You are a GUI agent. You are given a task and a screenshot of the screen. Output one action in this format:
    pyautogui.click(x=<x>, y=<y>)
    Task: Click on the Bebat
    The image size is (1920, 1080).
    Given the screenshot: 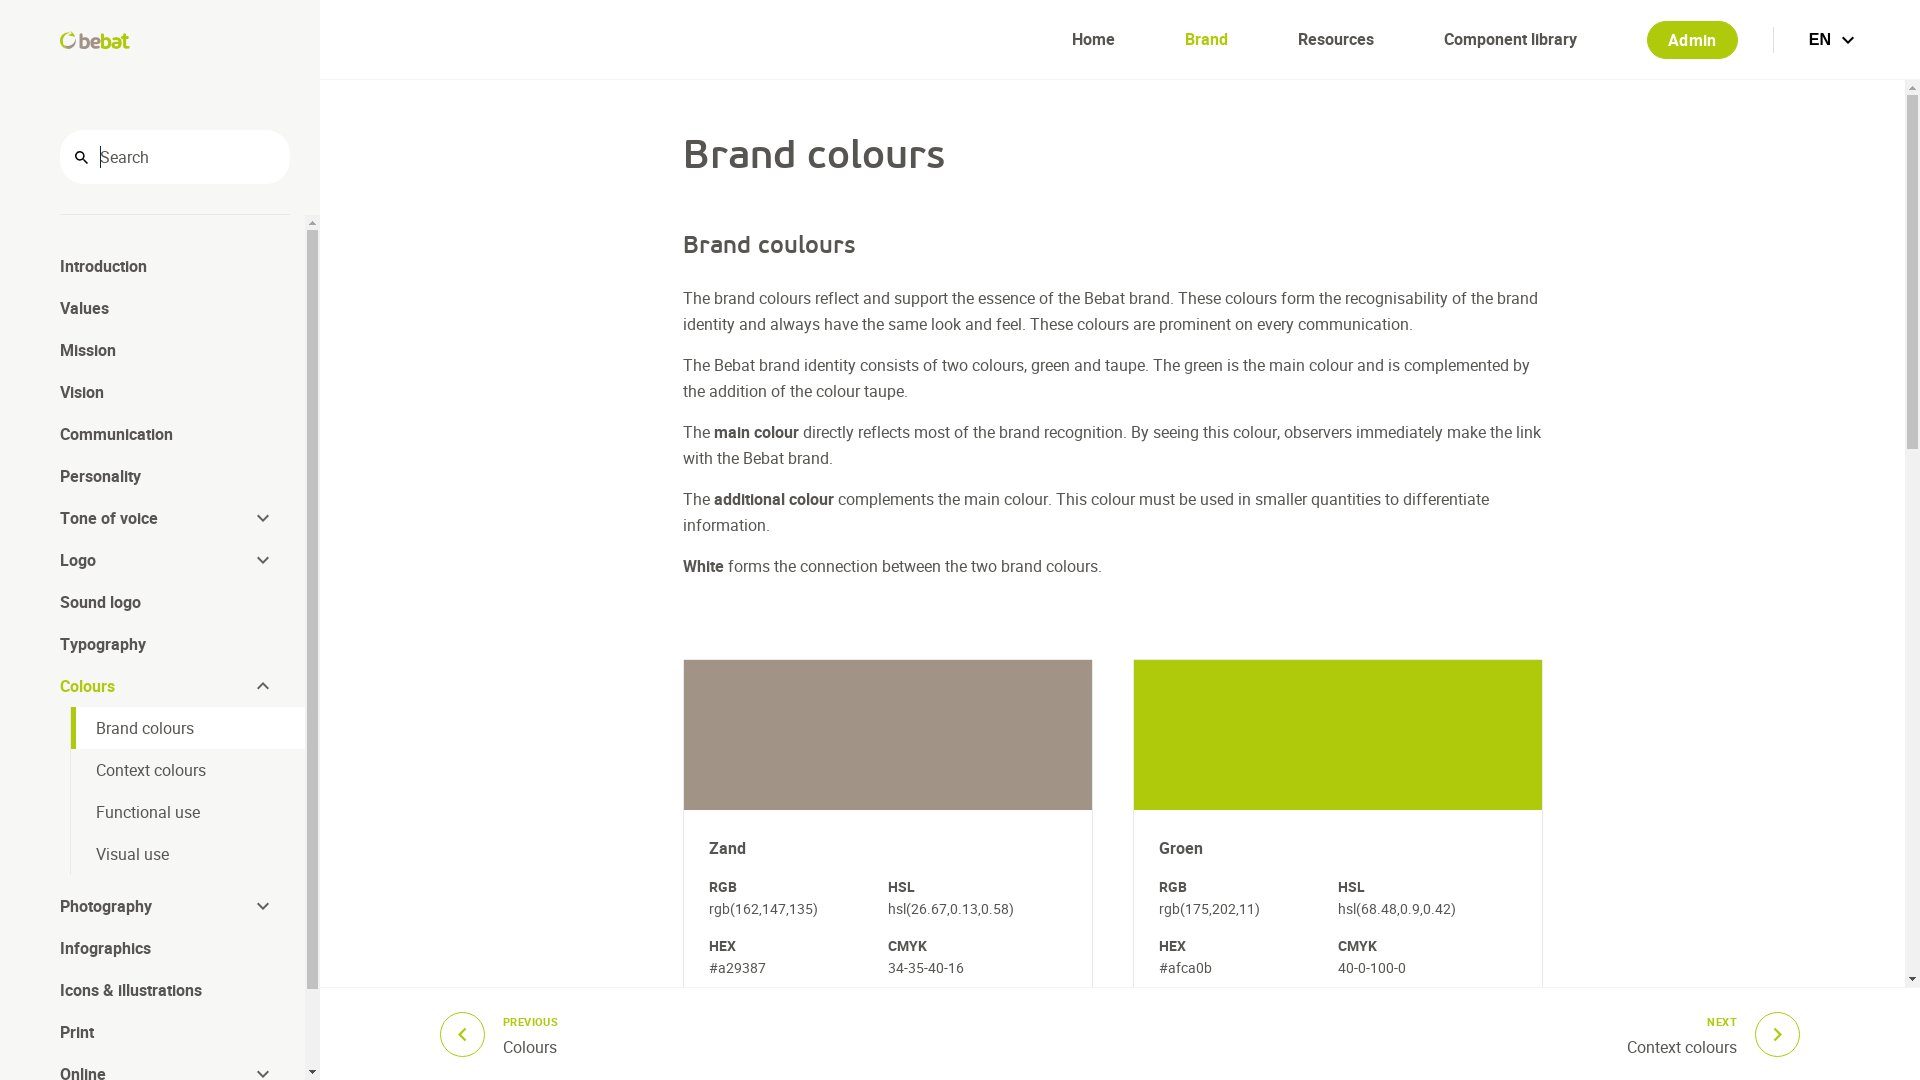 What is the action you would take?
    pyautogui.click(x=95, y=40)
    